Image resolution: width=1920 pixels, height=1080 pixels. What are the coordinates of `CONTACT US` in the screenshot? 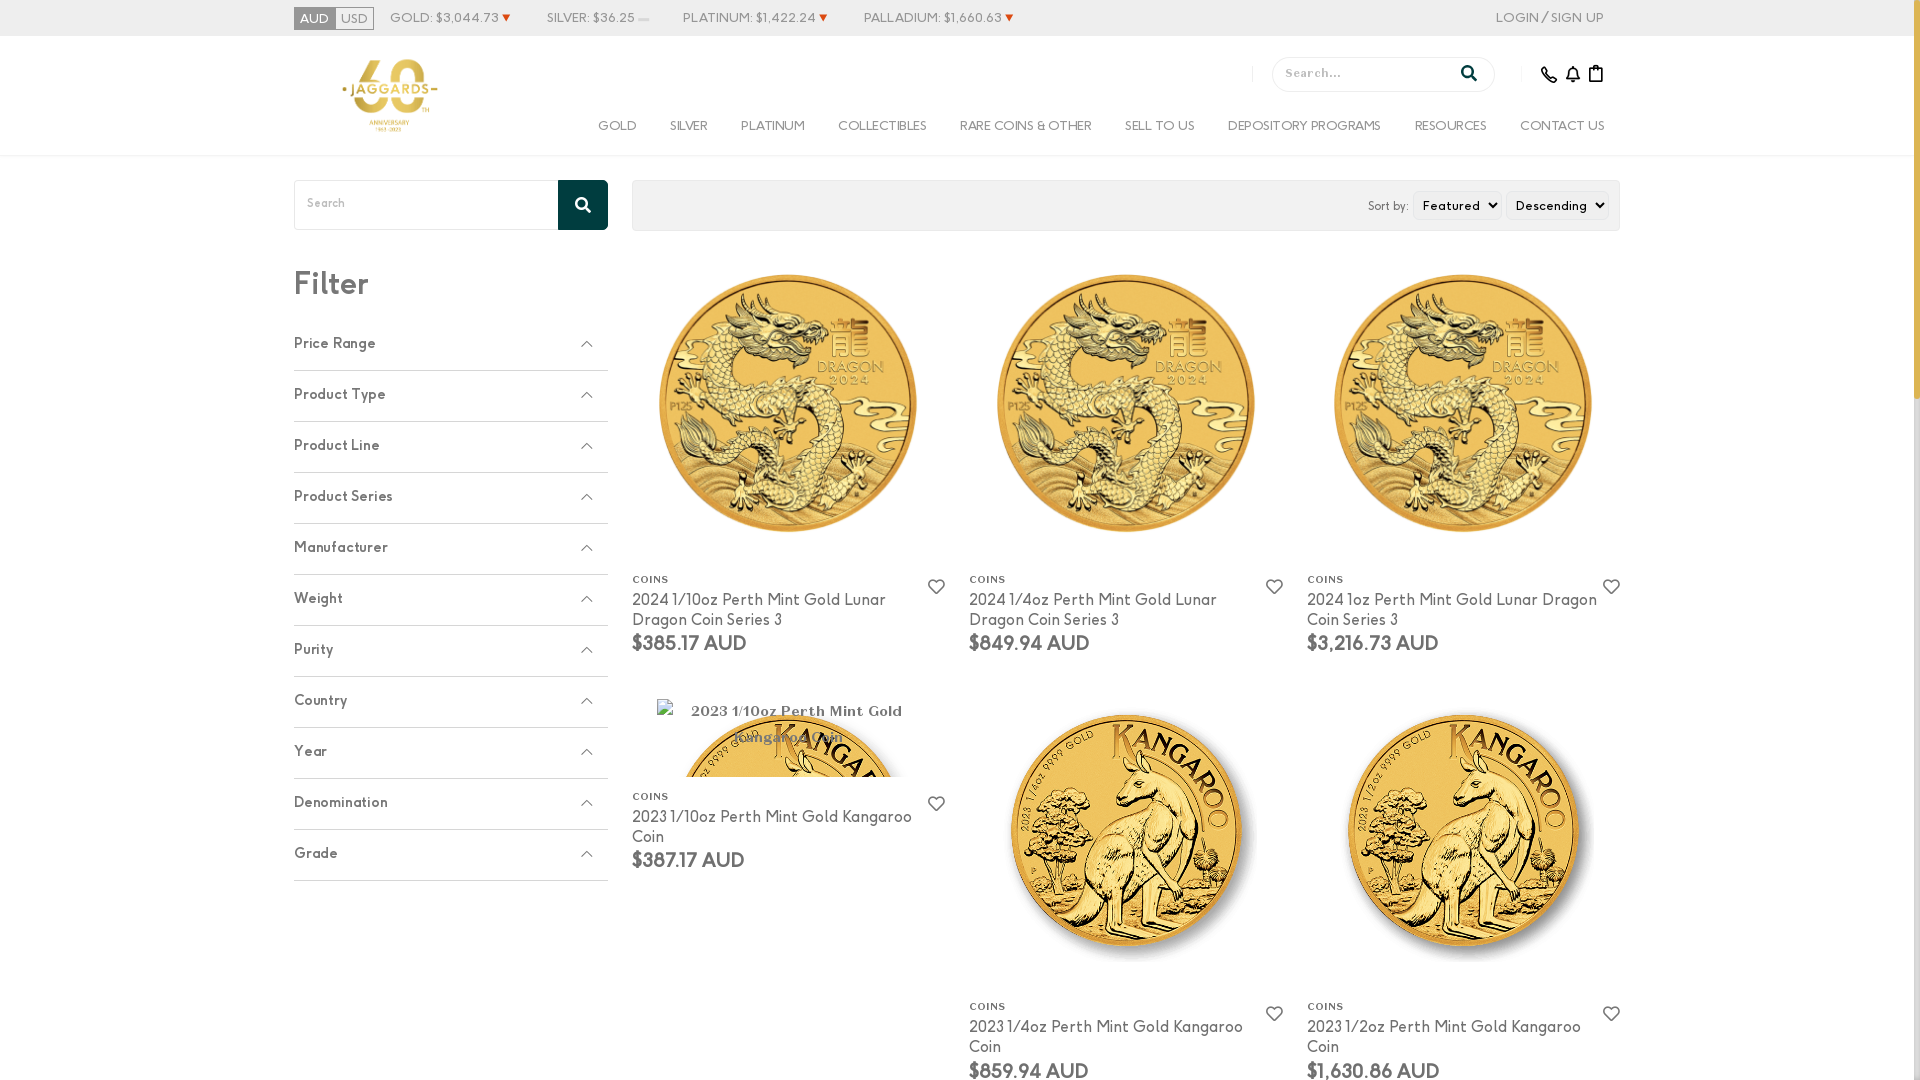 It's located at (1562, 126).